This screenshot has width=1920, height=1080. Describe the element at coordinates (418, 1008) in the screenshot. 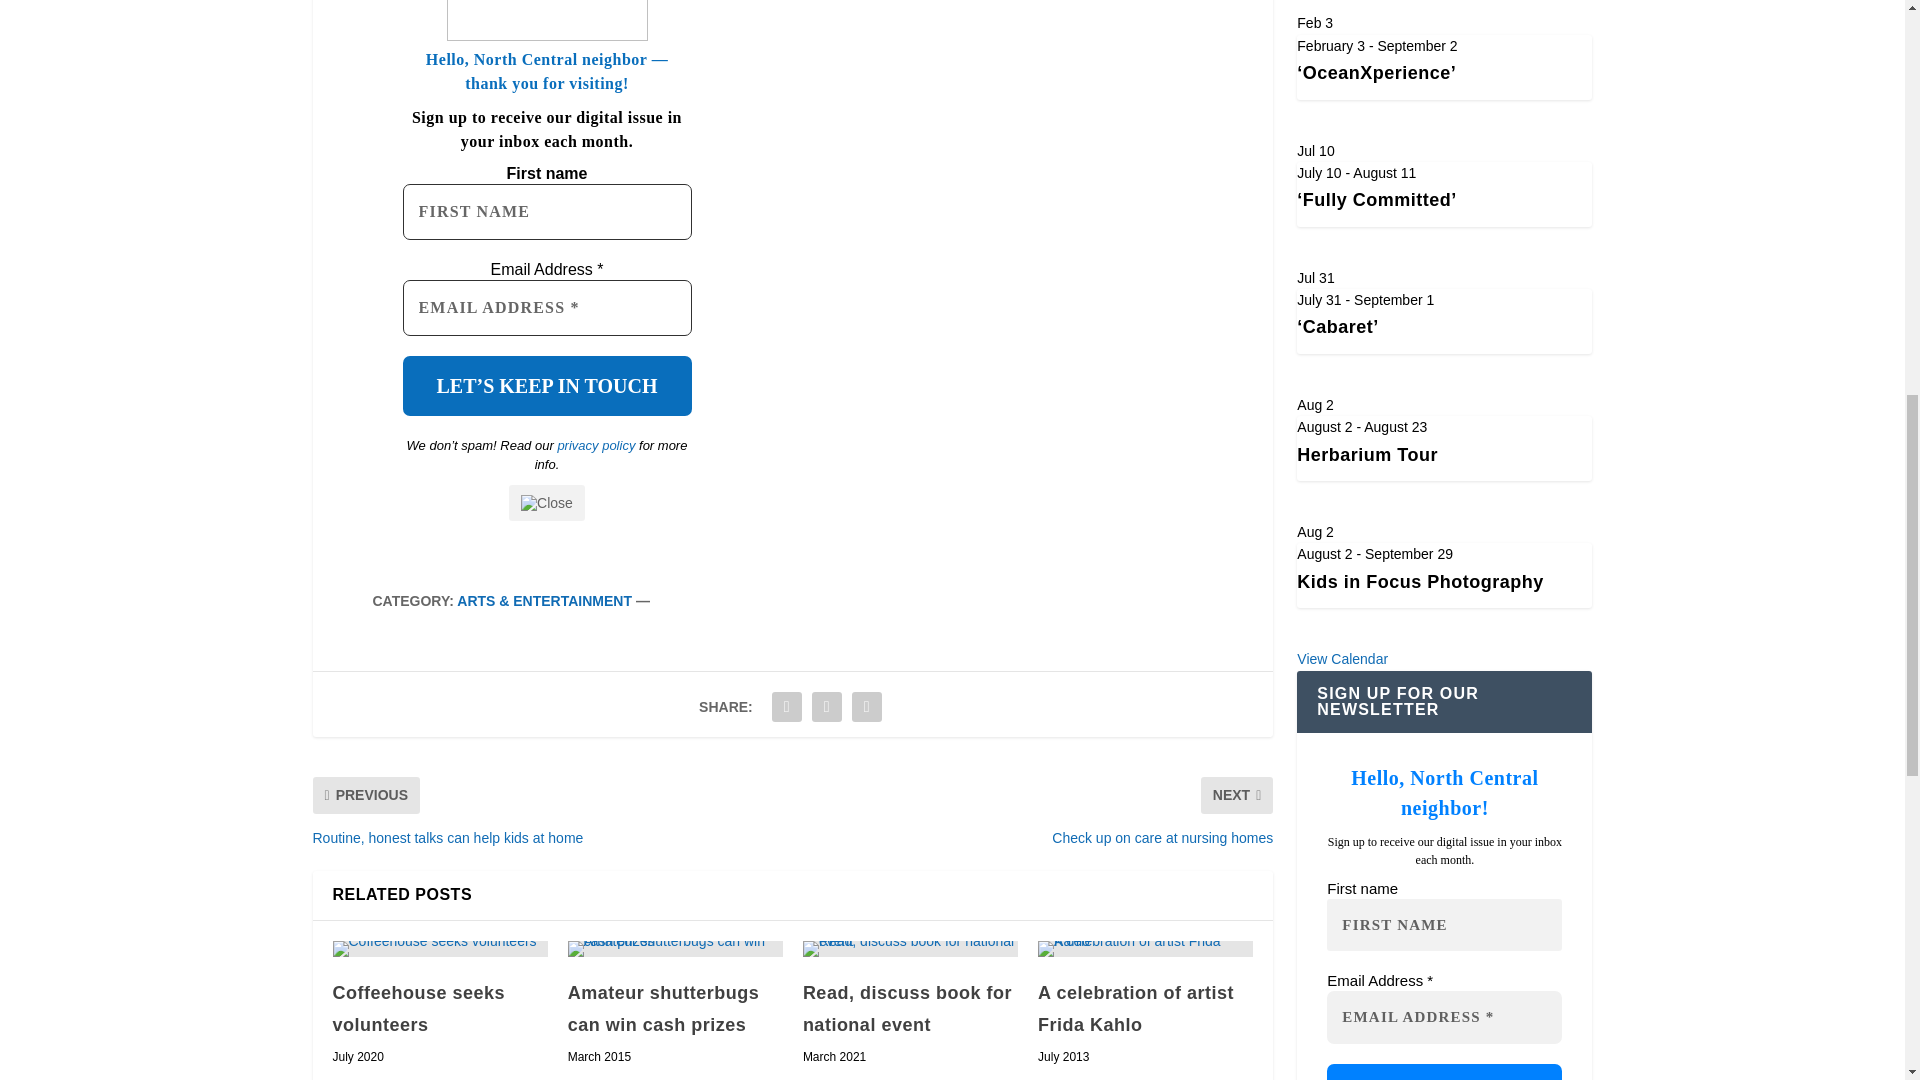

I see `Coffeehouse seeks volunteers` at that location.